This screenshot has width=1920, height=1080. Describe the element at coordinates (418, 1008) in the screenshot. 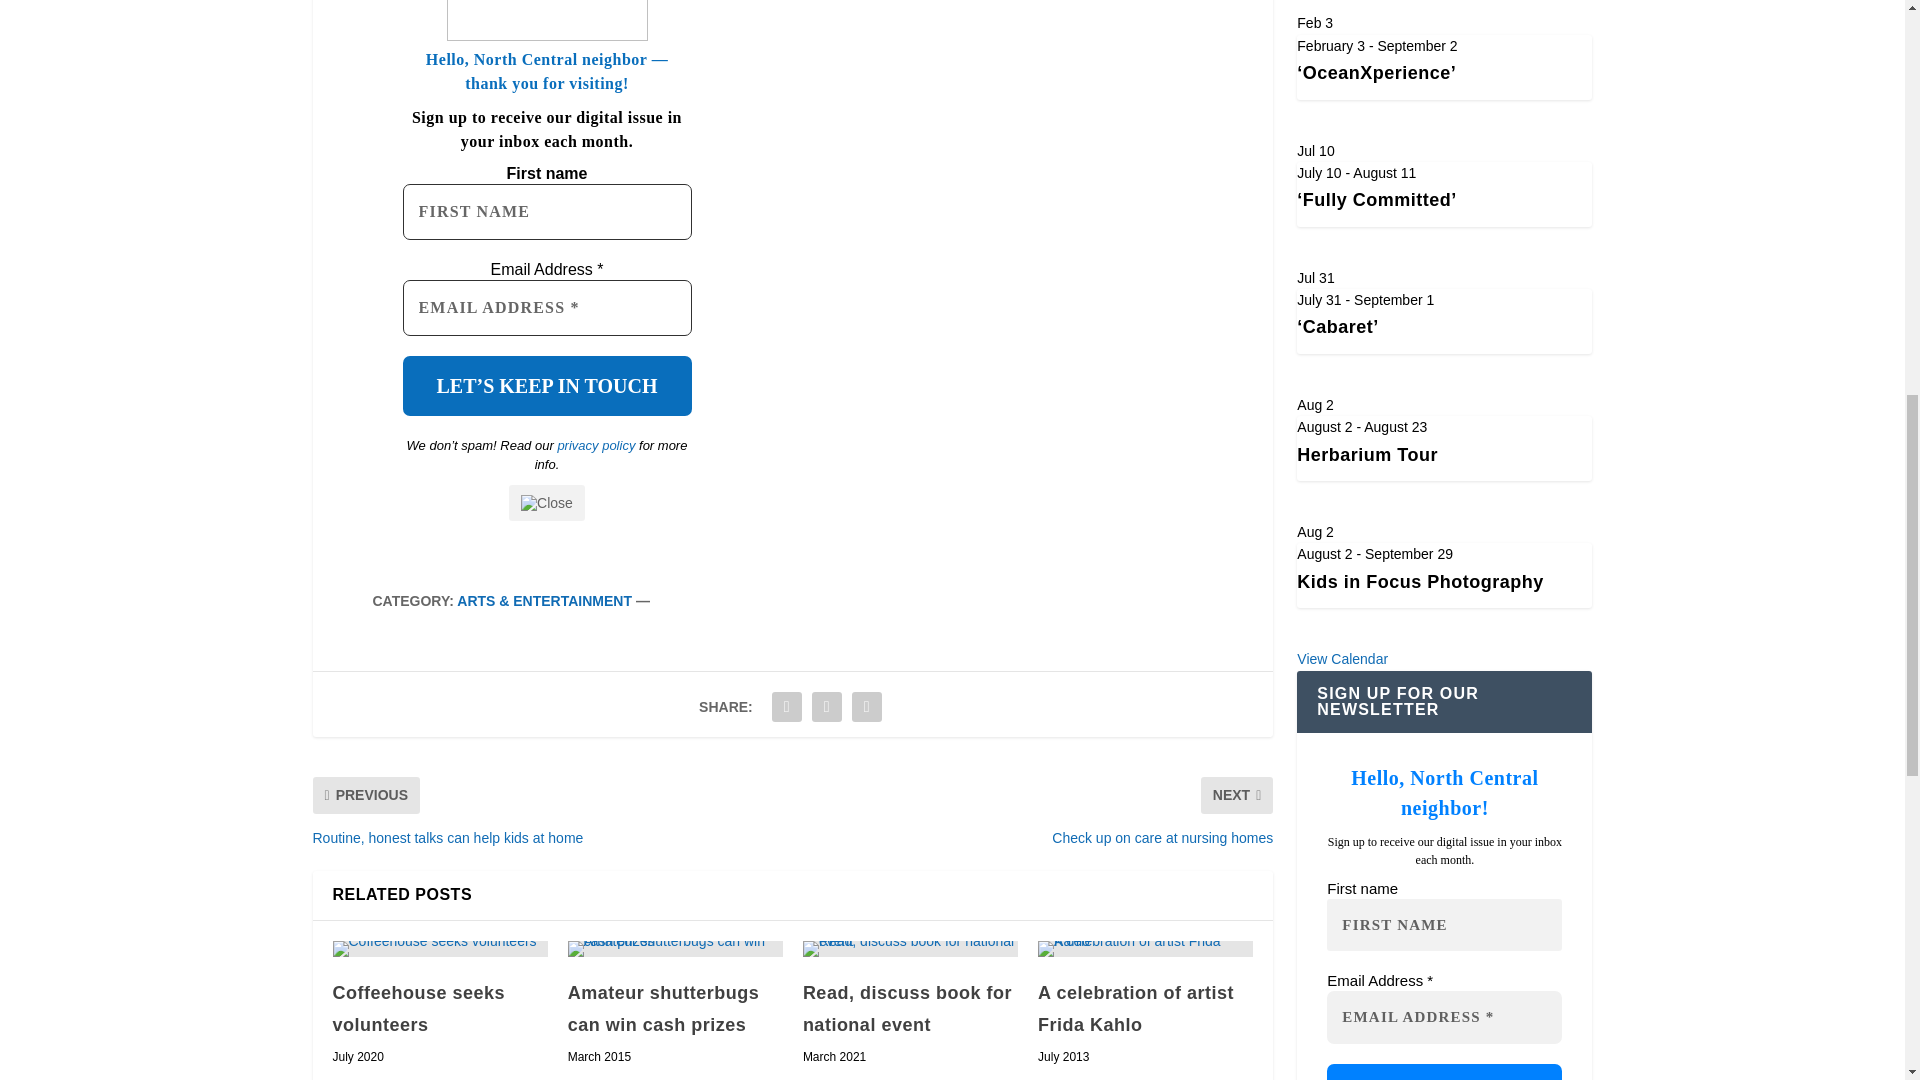

I see `Coffeehouse seeks volunteers` at that location.